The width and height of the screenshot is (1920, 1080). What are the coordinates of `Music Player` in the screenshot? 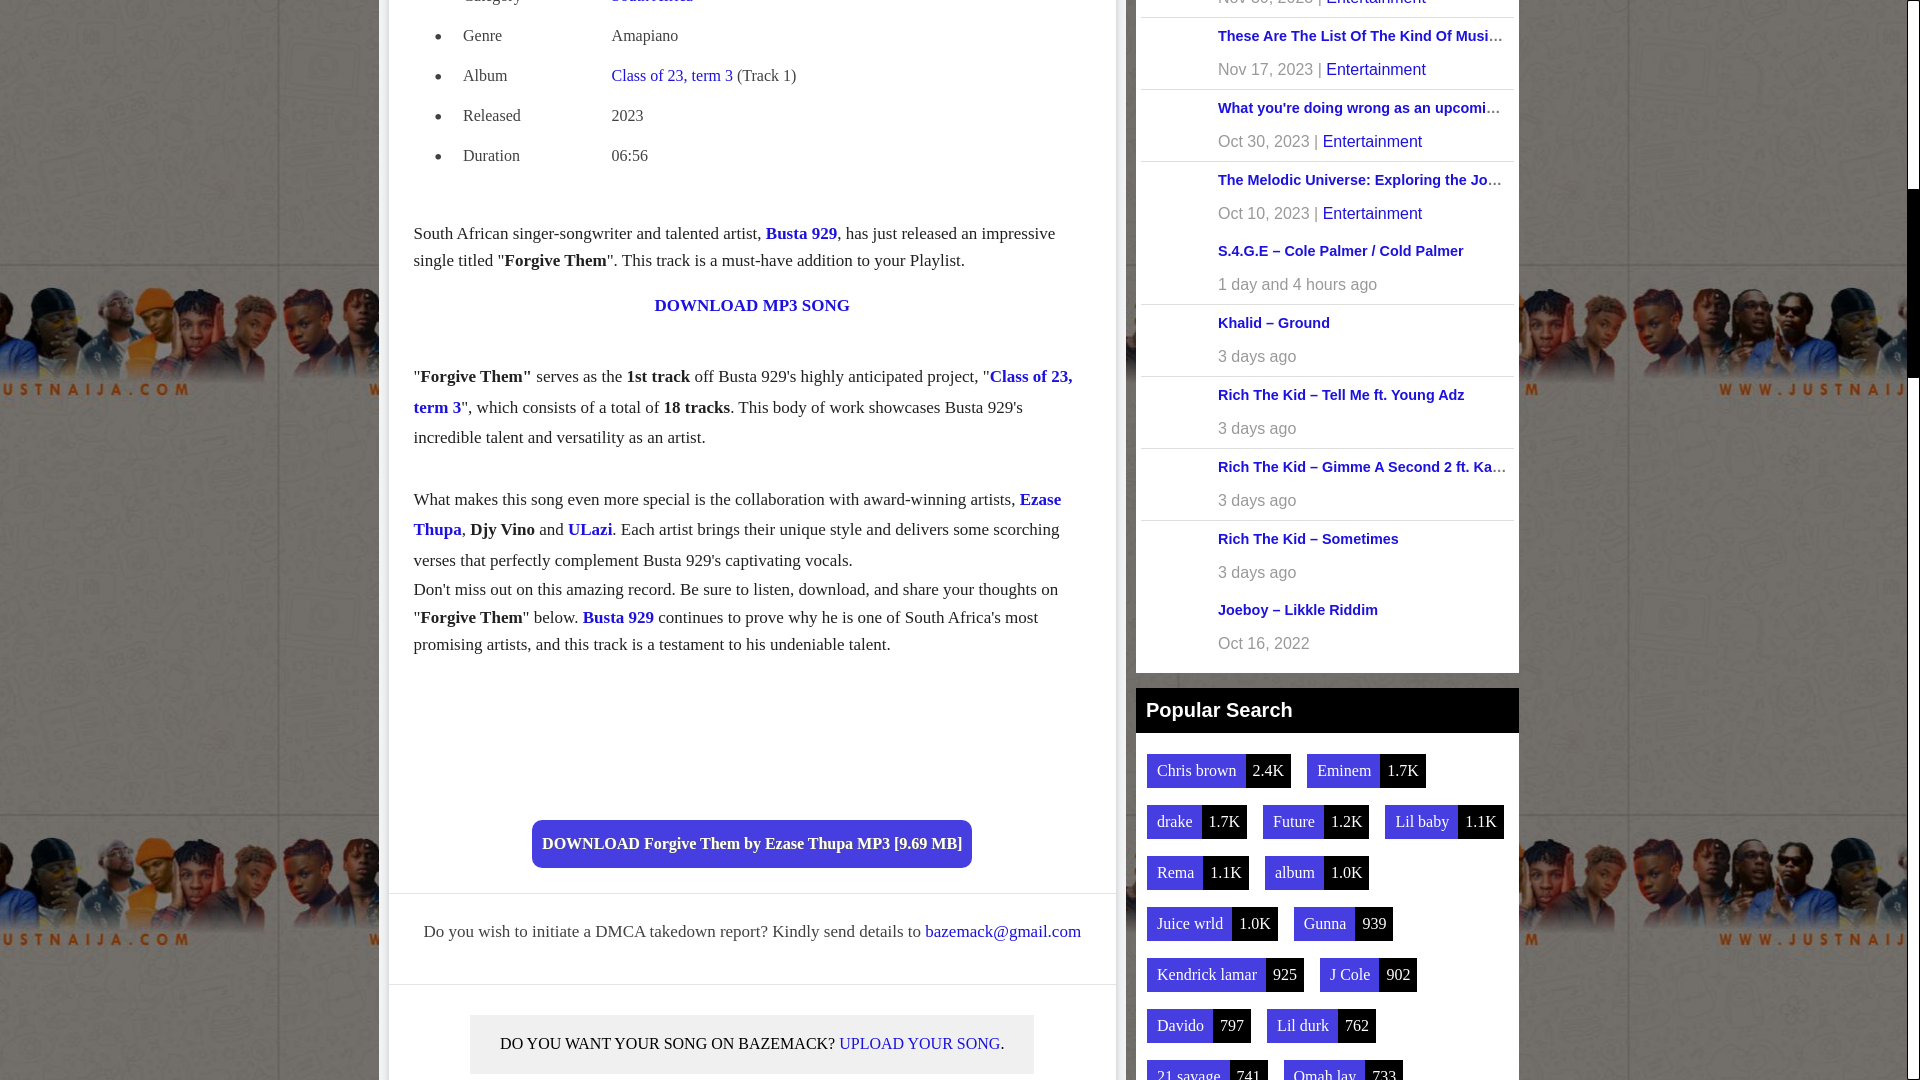 It's located at (752, 744).